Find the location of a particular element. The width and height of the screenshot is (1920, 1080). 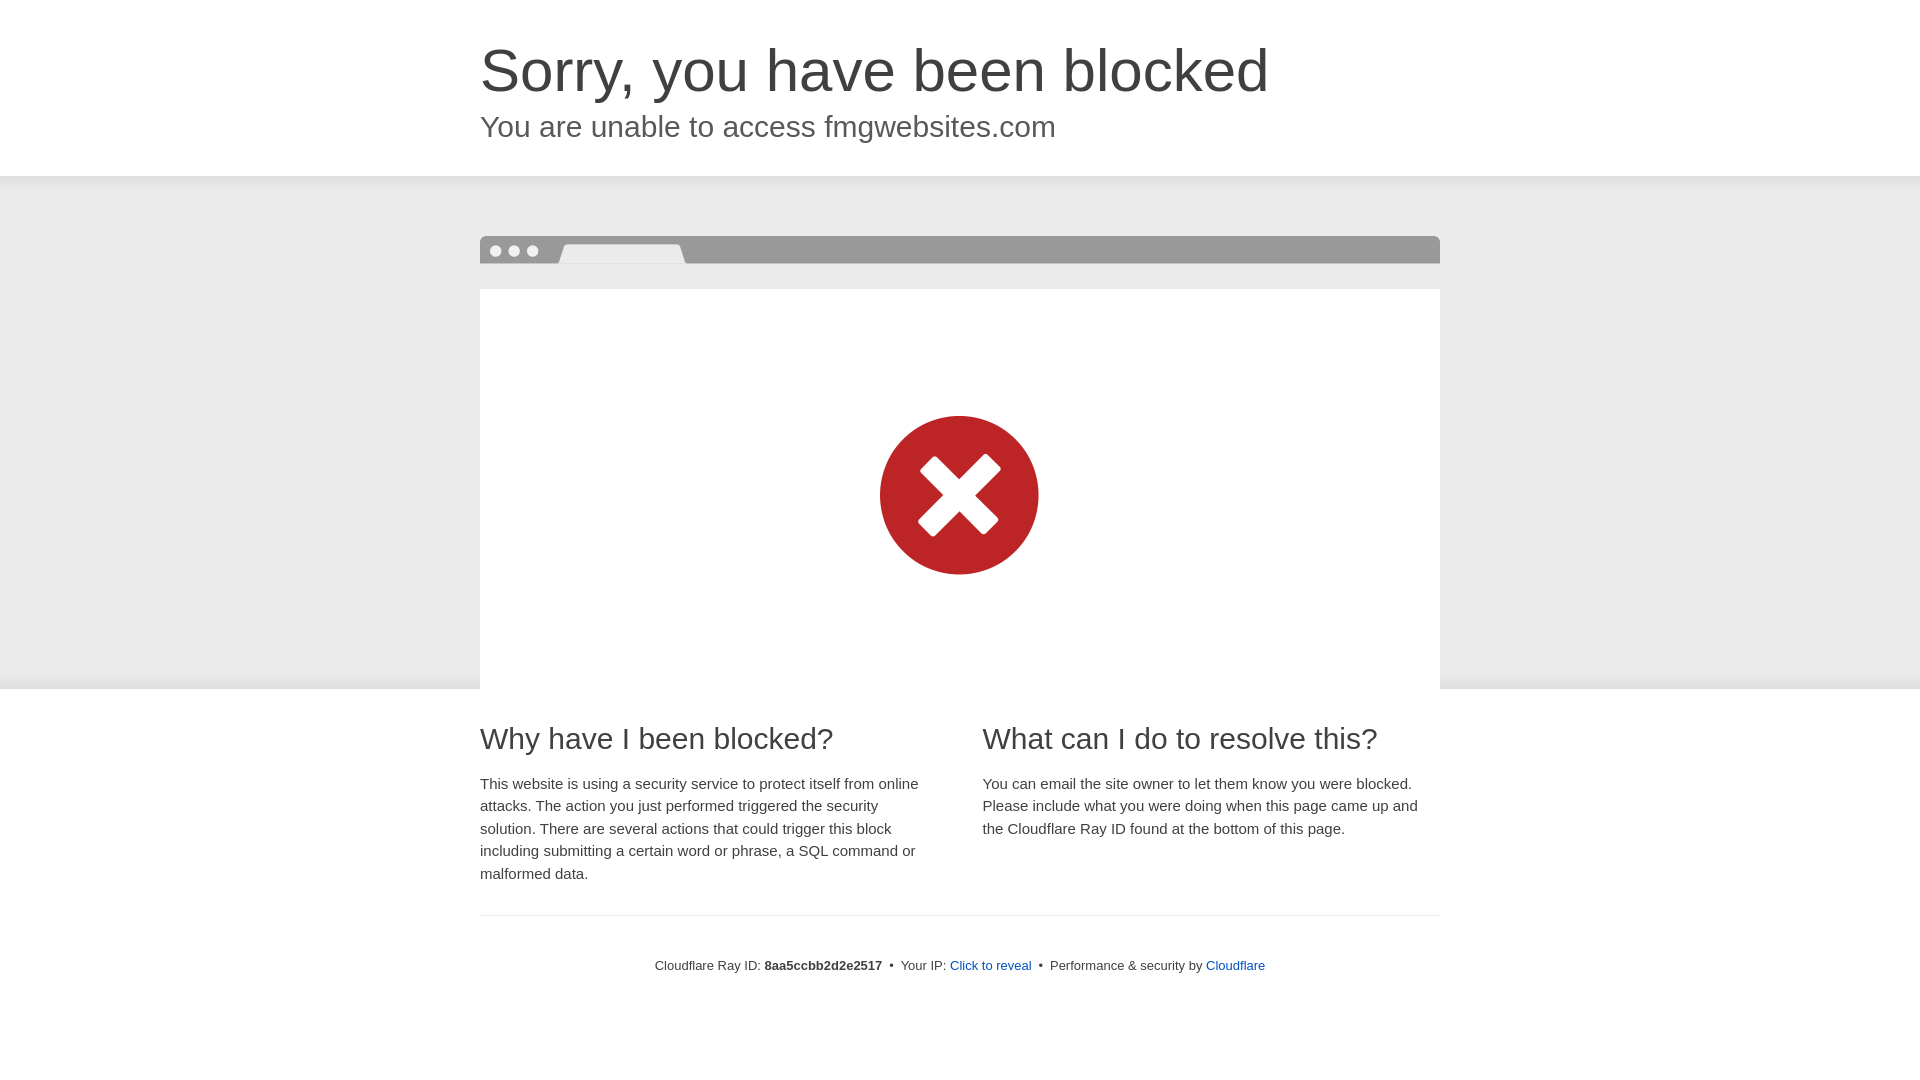

Click to reveal is located at coordinates (991, 966).